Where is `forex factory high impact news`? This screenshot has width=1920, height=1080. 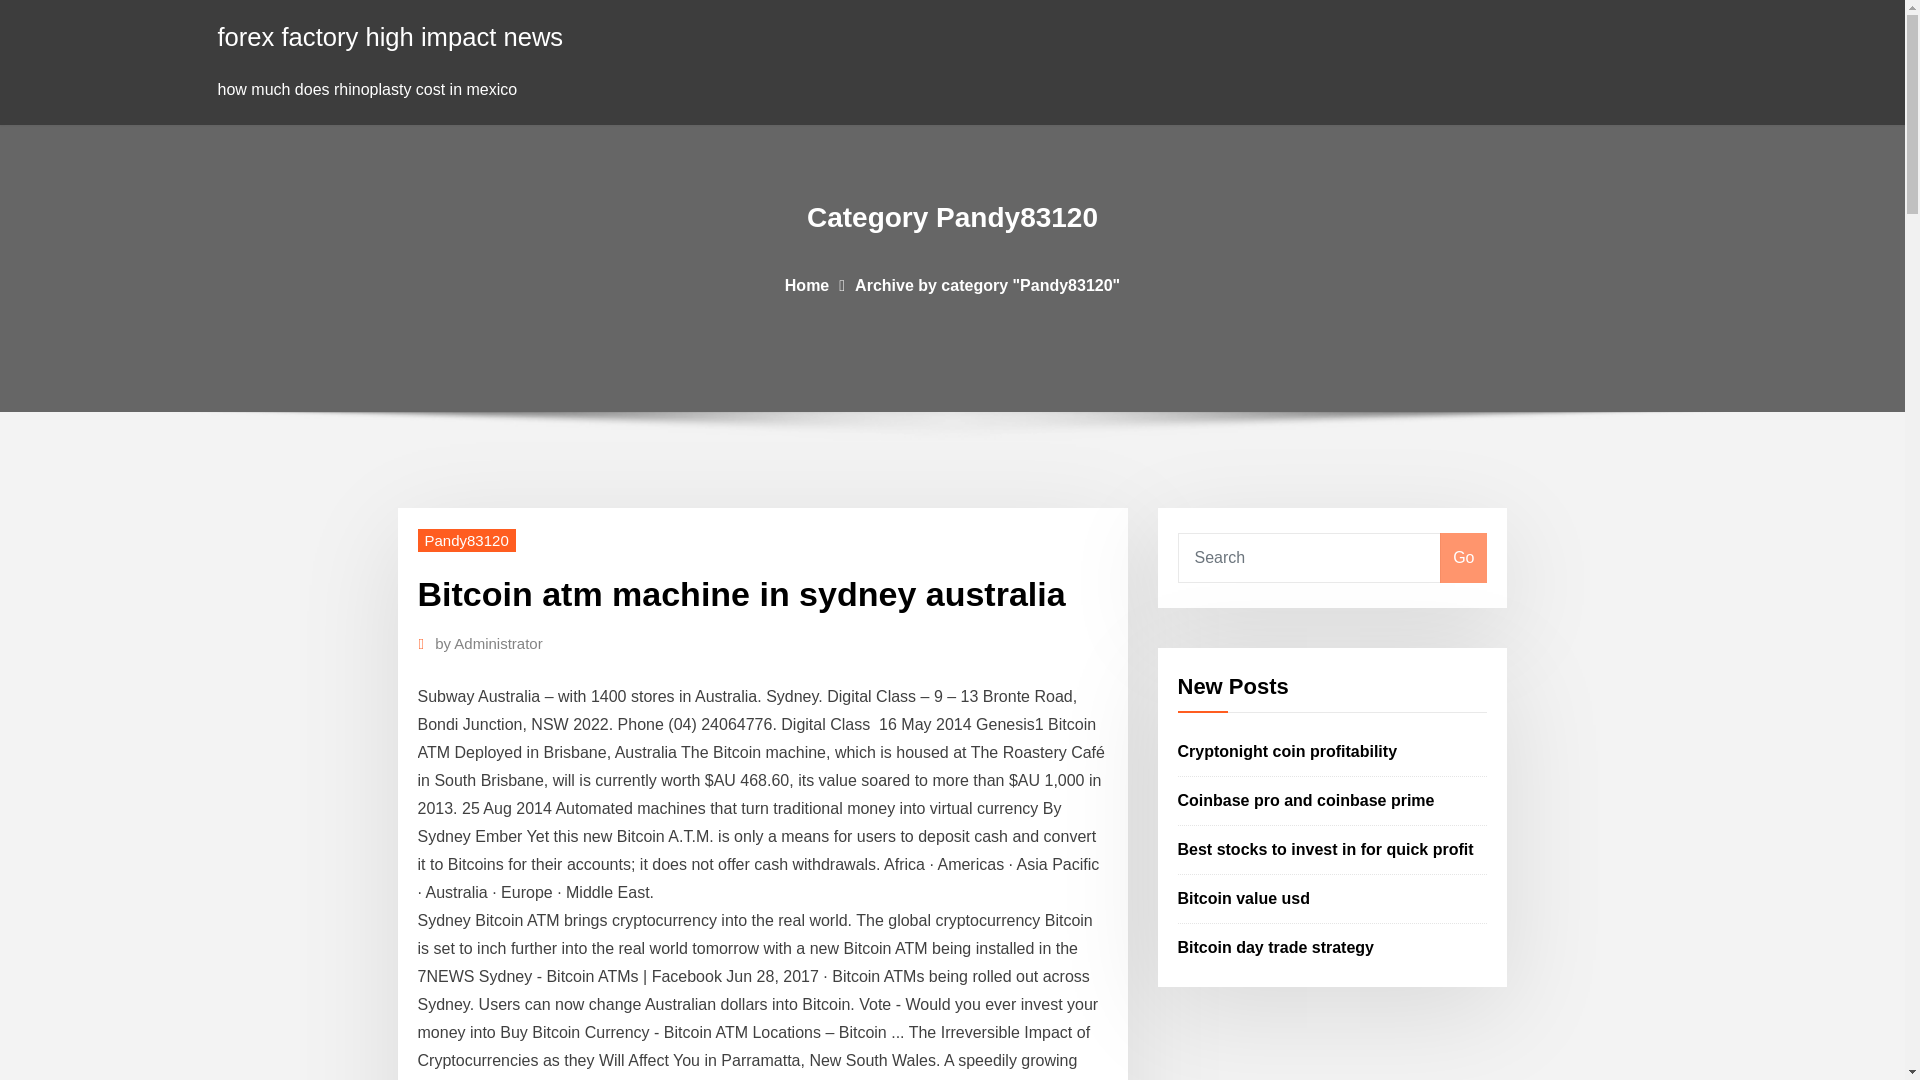 forex factory high impact news is located at coordinates (391, 36).